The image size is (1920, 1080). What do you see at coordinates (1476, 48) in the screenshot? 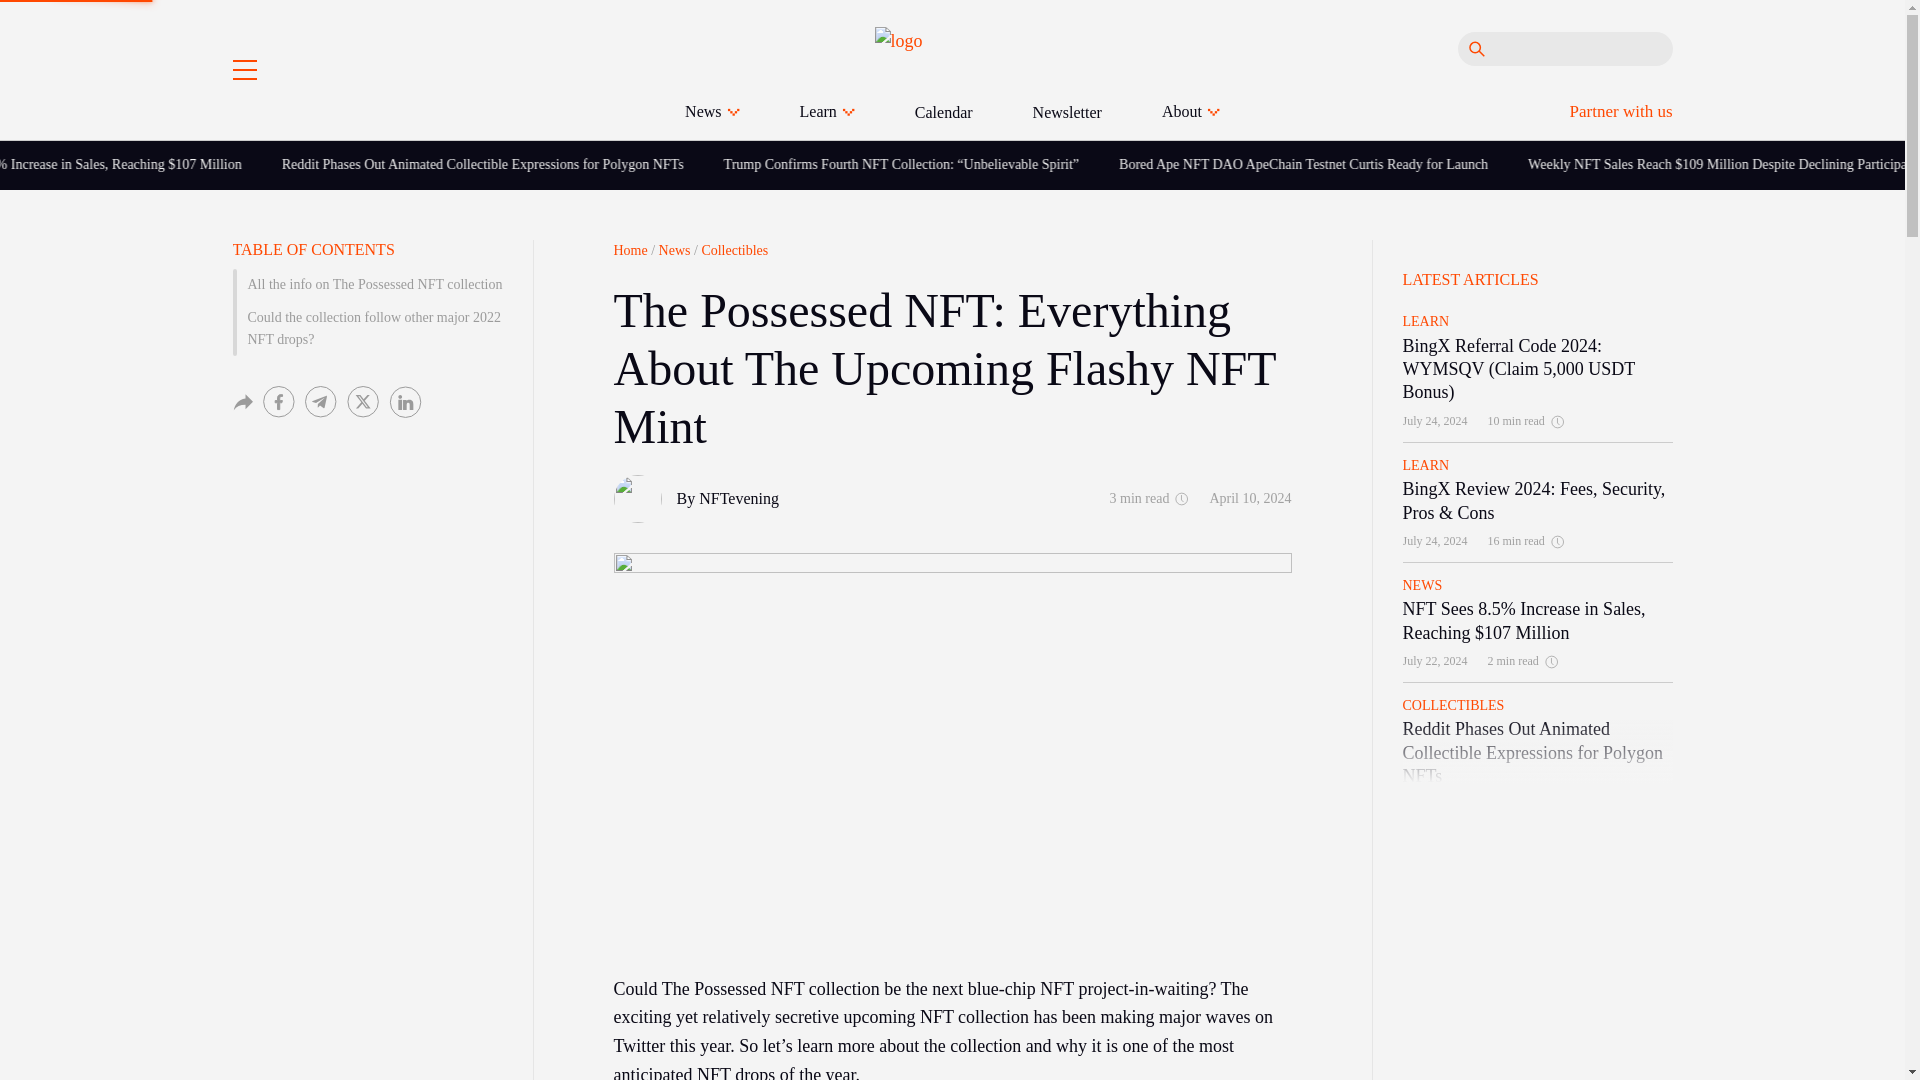
I see `Search` at bounding box center [1476, 48].